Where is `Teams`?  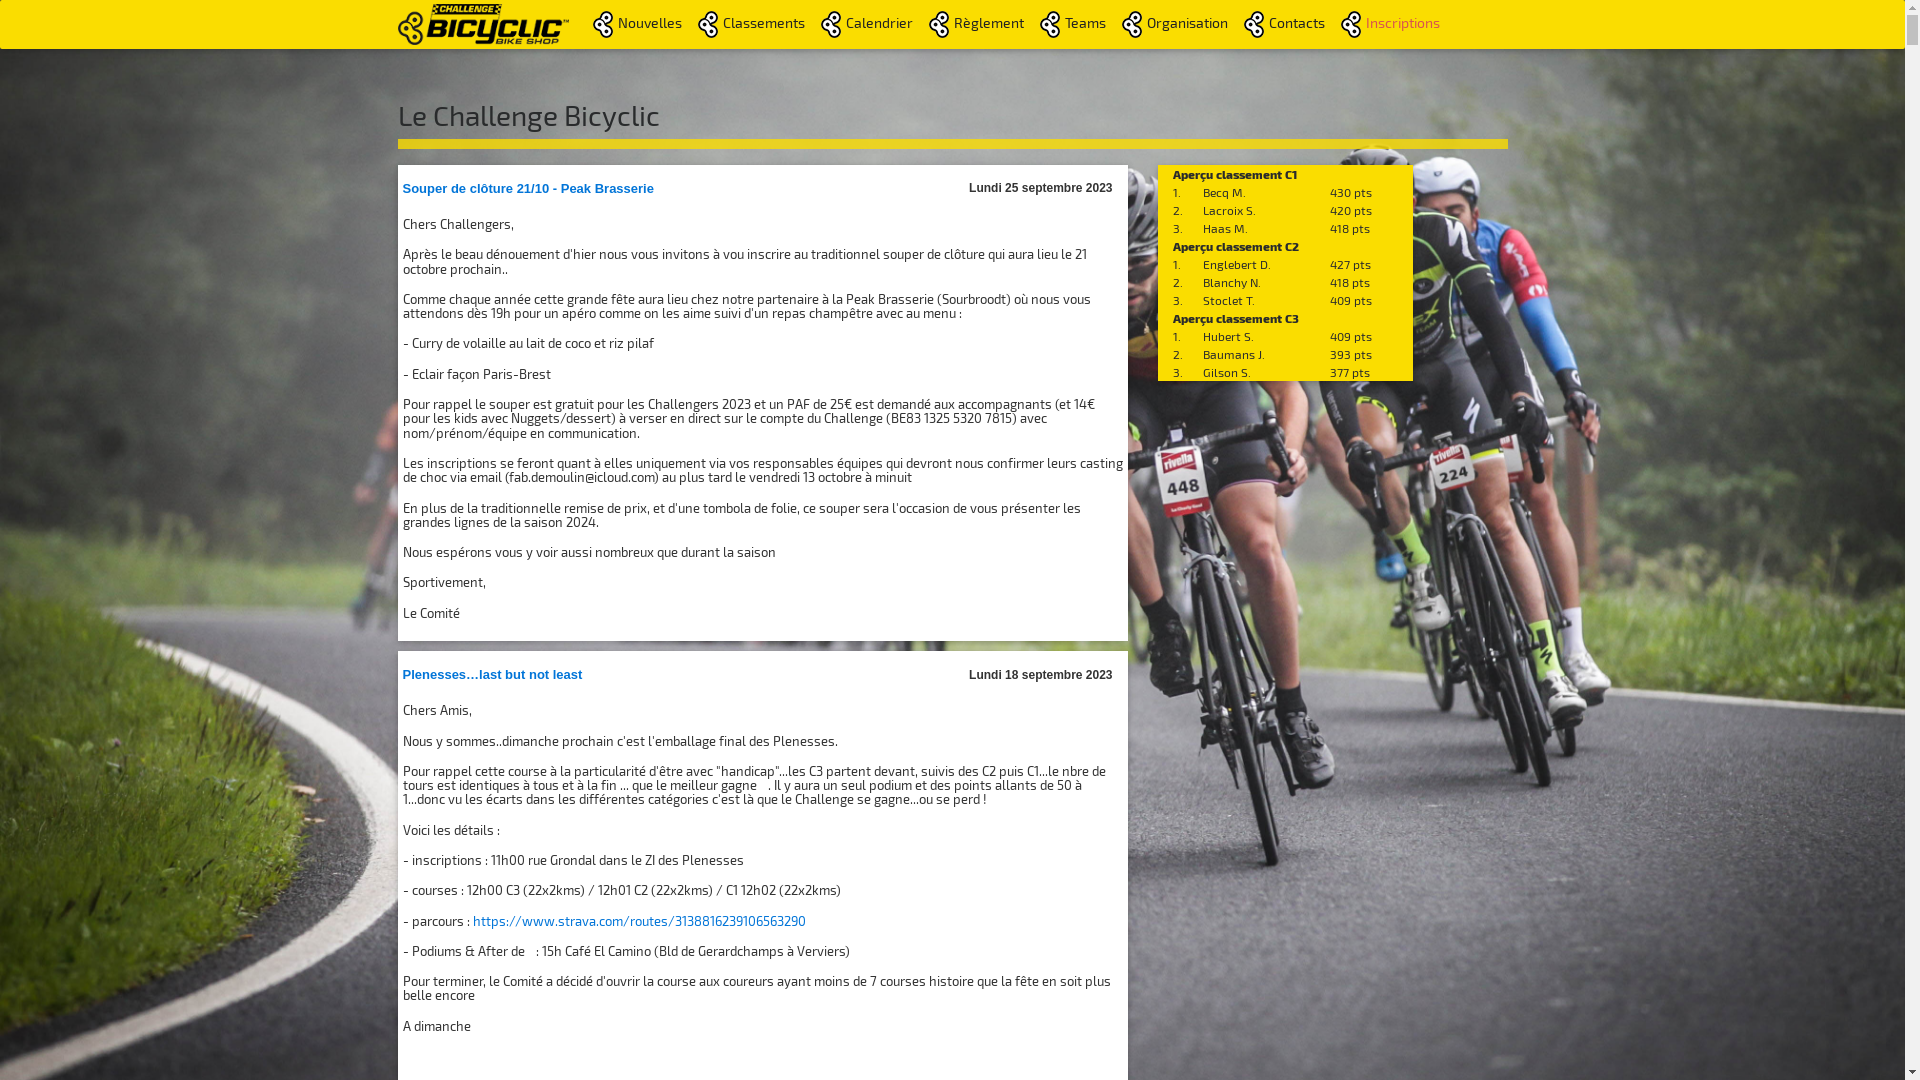
Teams is located at coordinates (1073, 24).